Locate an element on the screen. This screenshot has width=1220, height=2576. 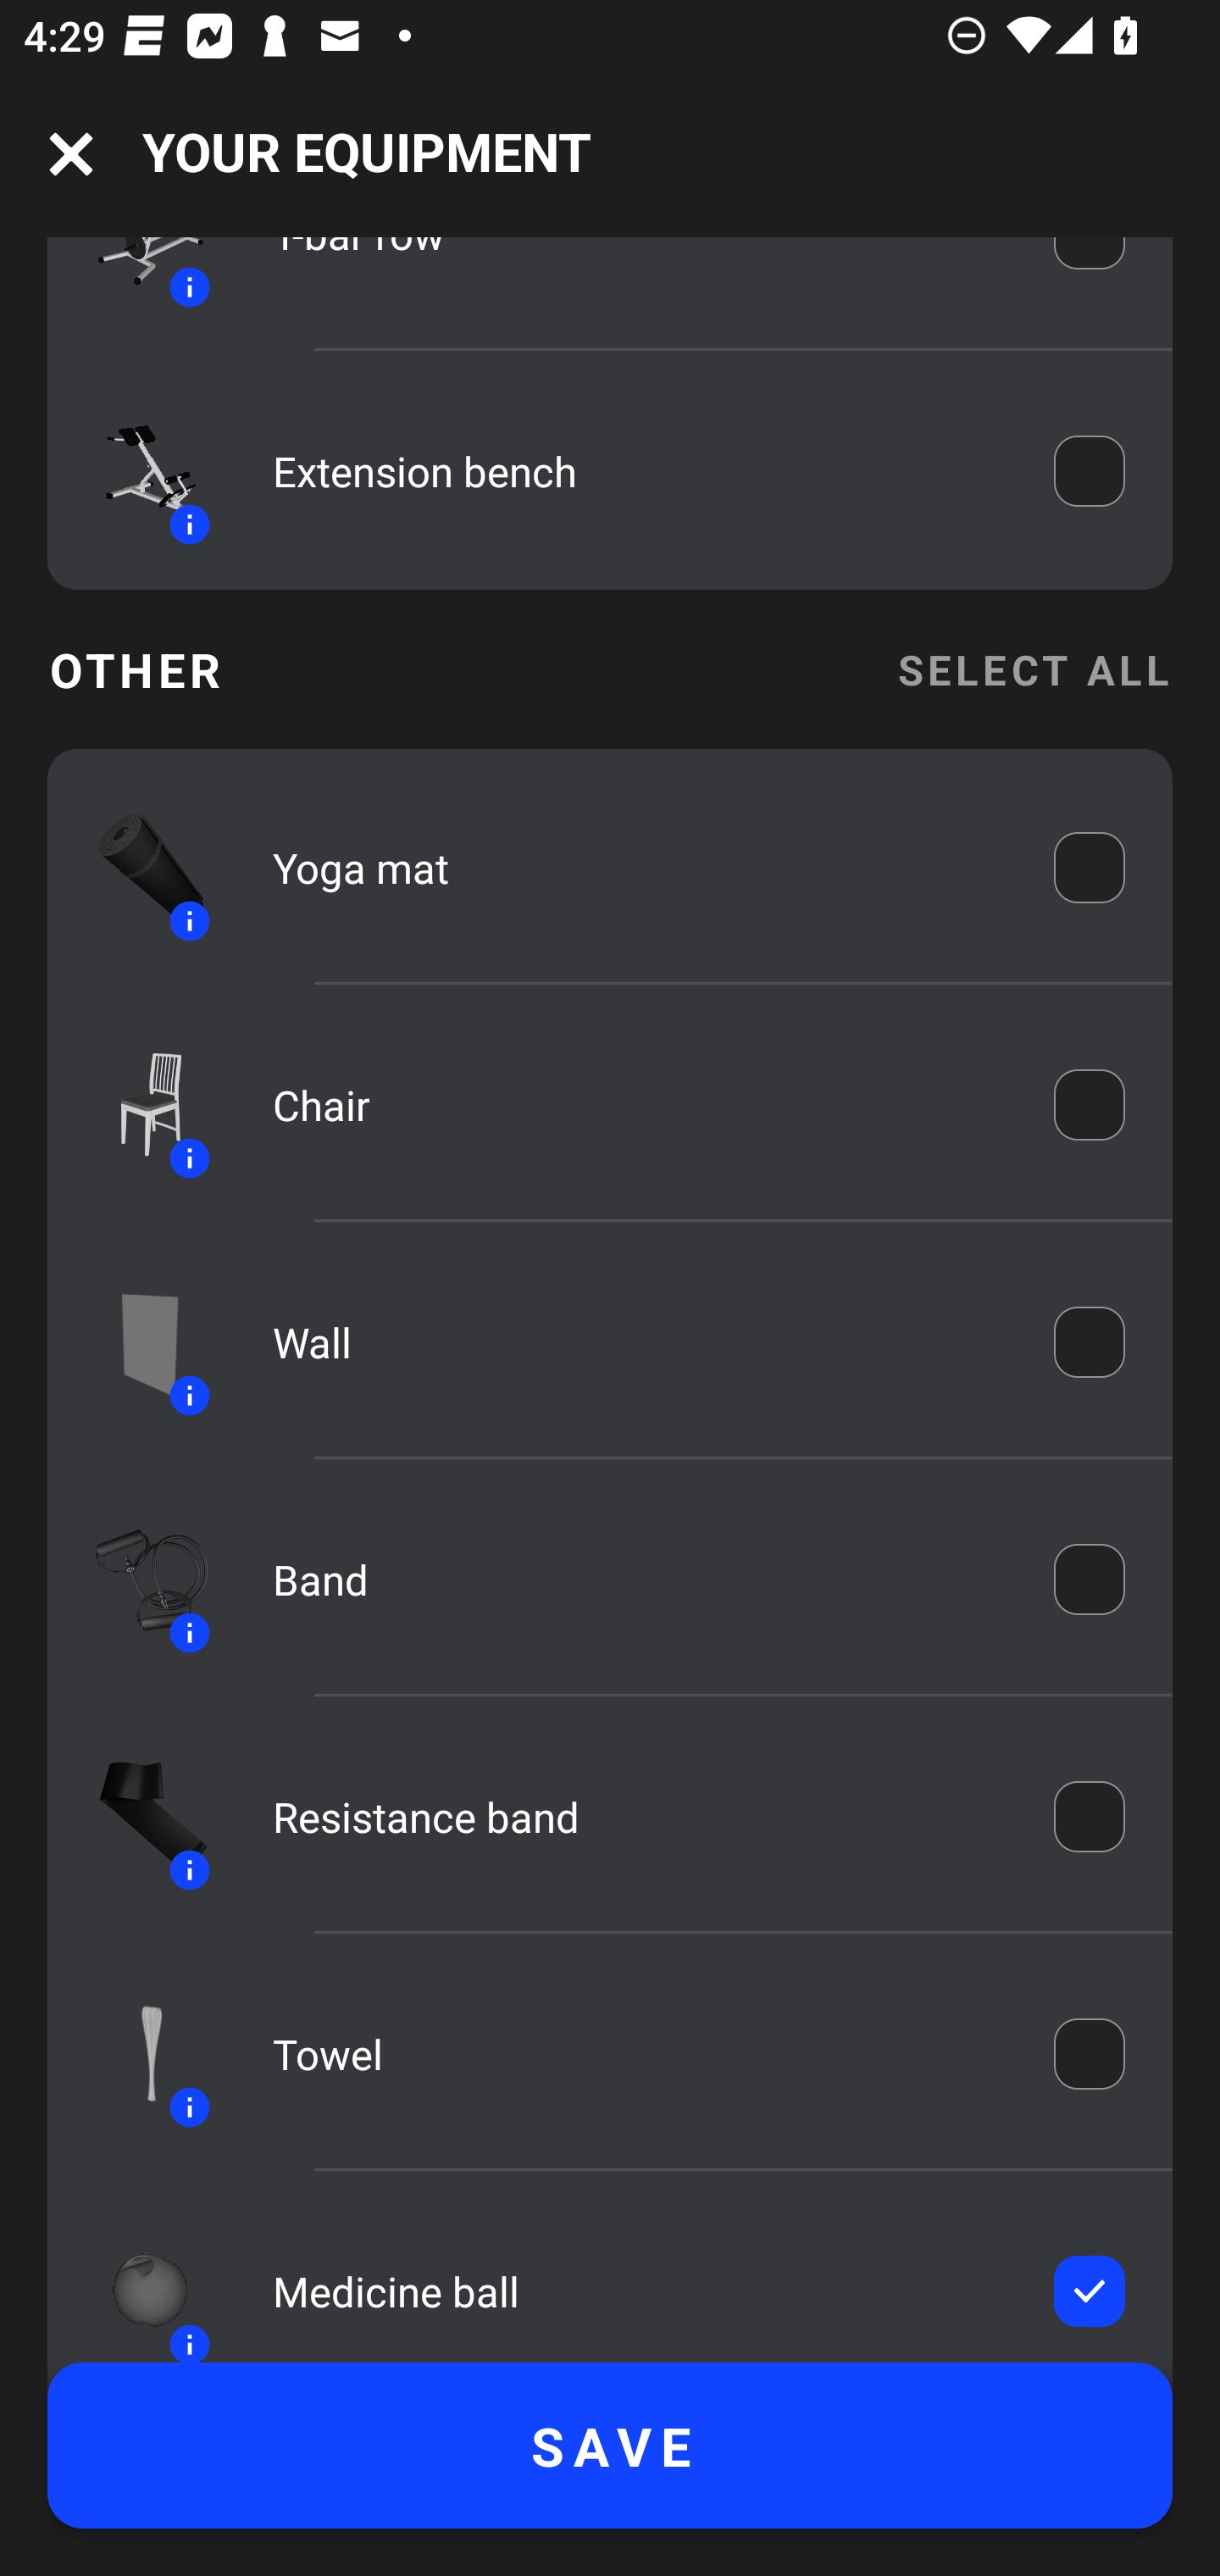
Band is located at coordinates (640, 1579).